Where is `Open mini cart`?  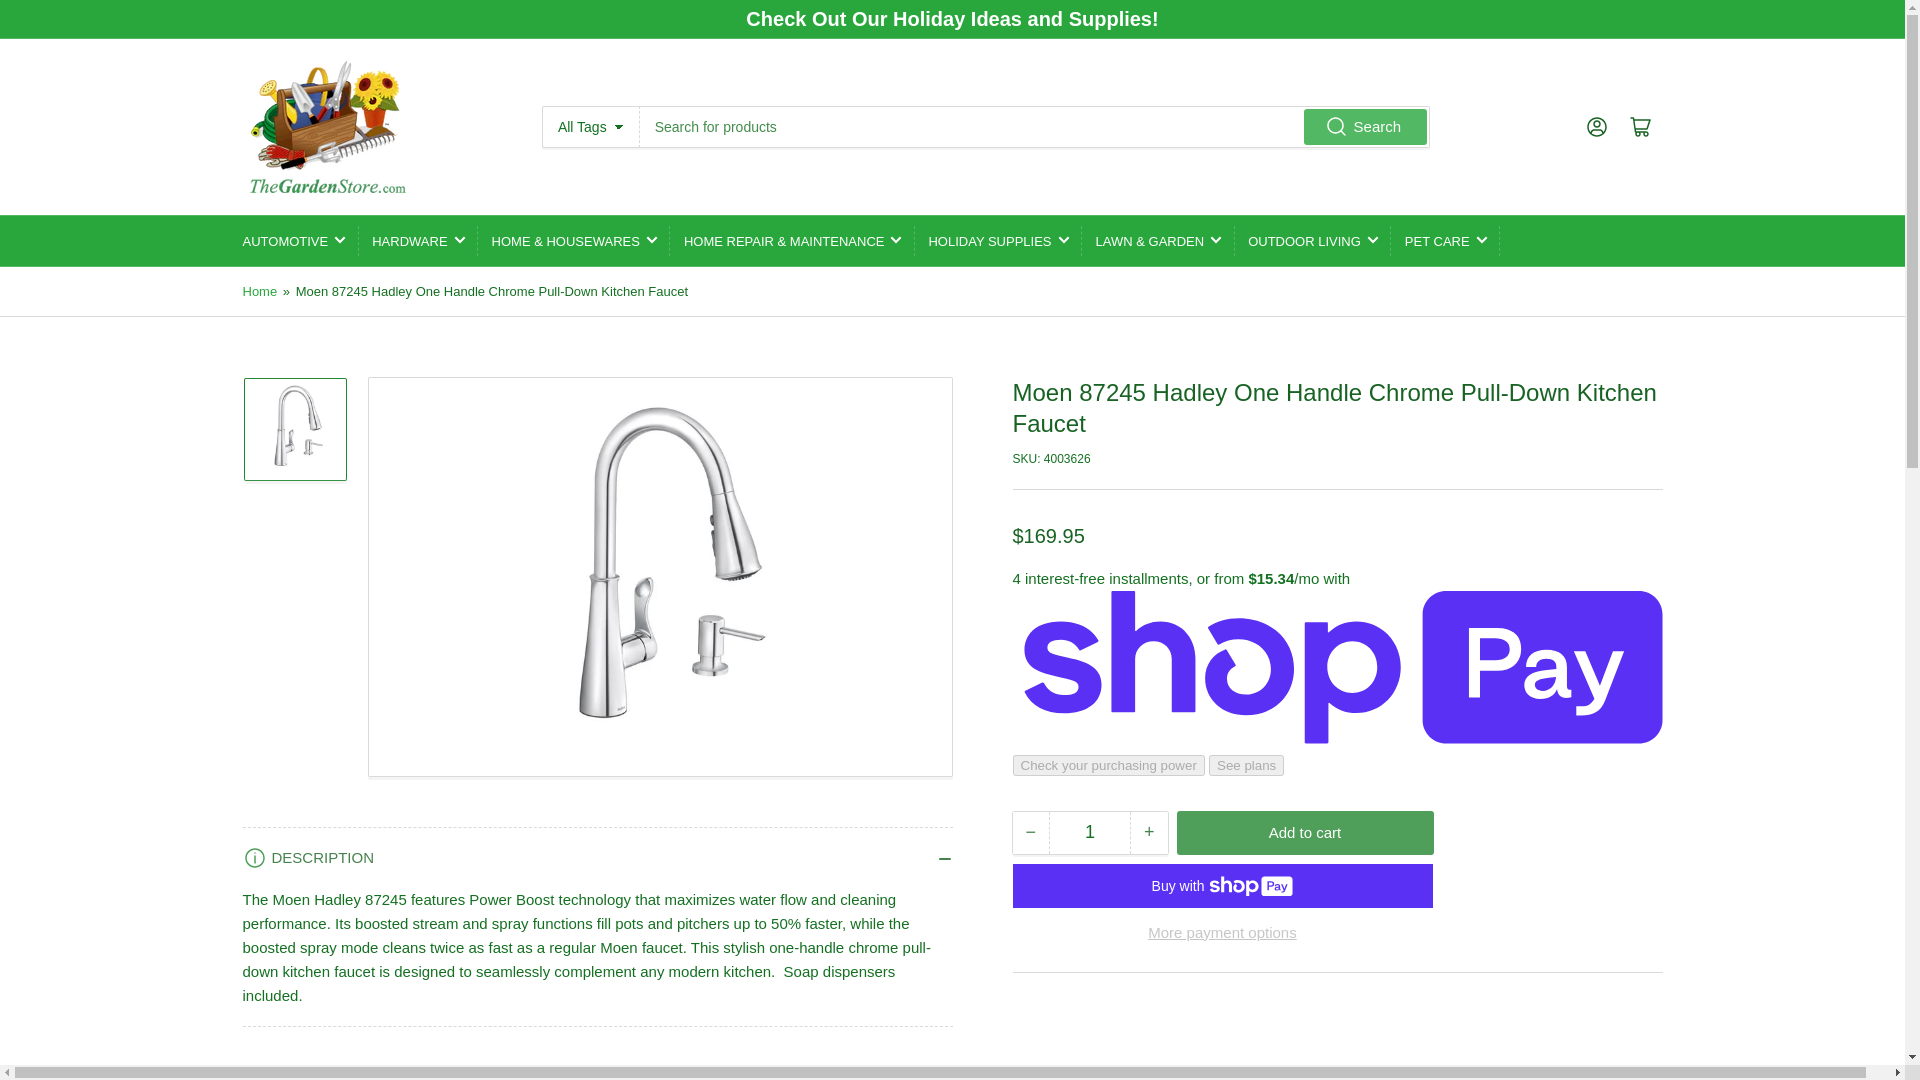
Open mini cart is located at coordinates (1640, 126).